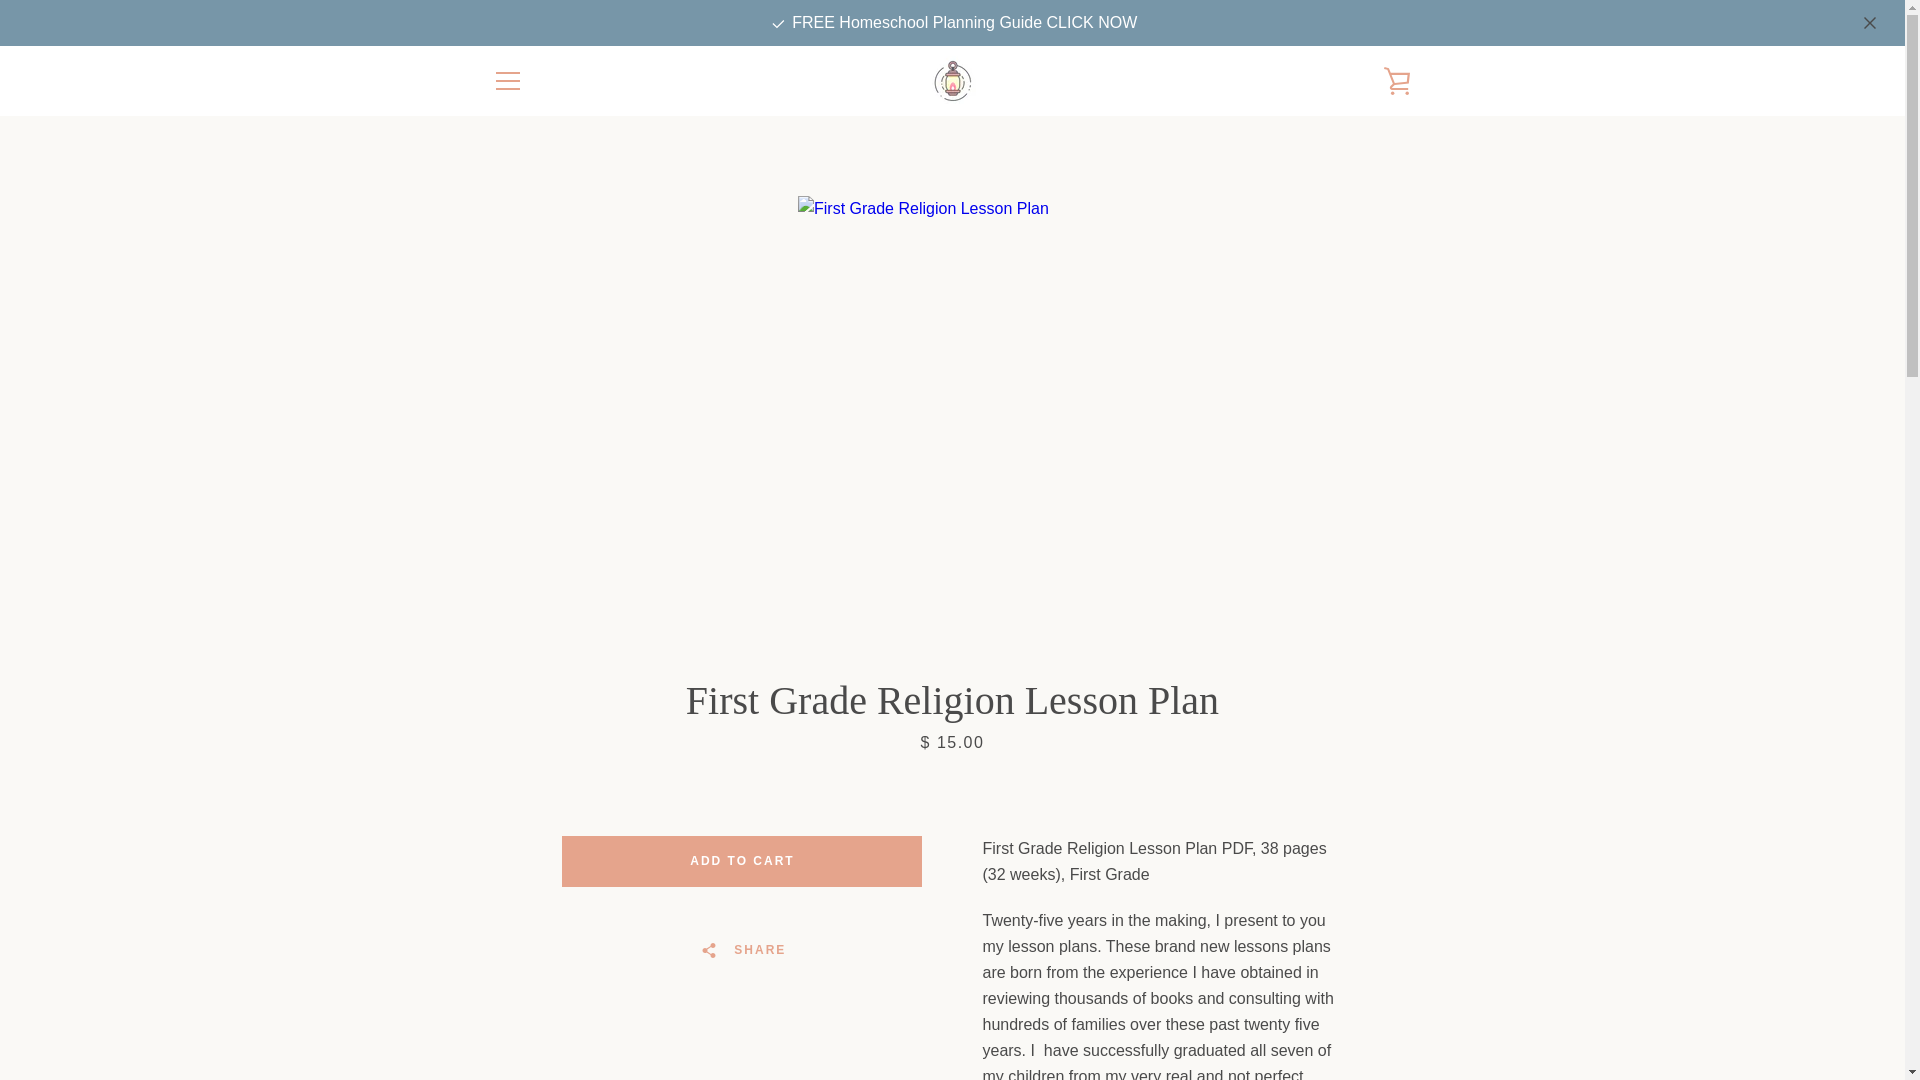 The image size is (1920, 1080). Describe the element at coordinates (742, 949) in the screenshot. I see `SHARE` at that location.